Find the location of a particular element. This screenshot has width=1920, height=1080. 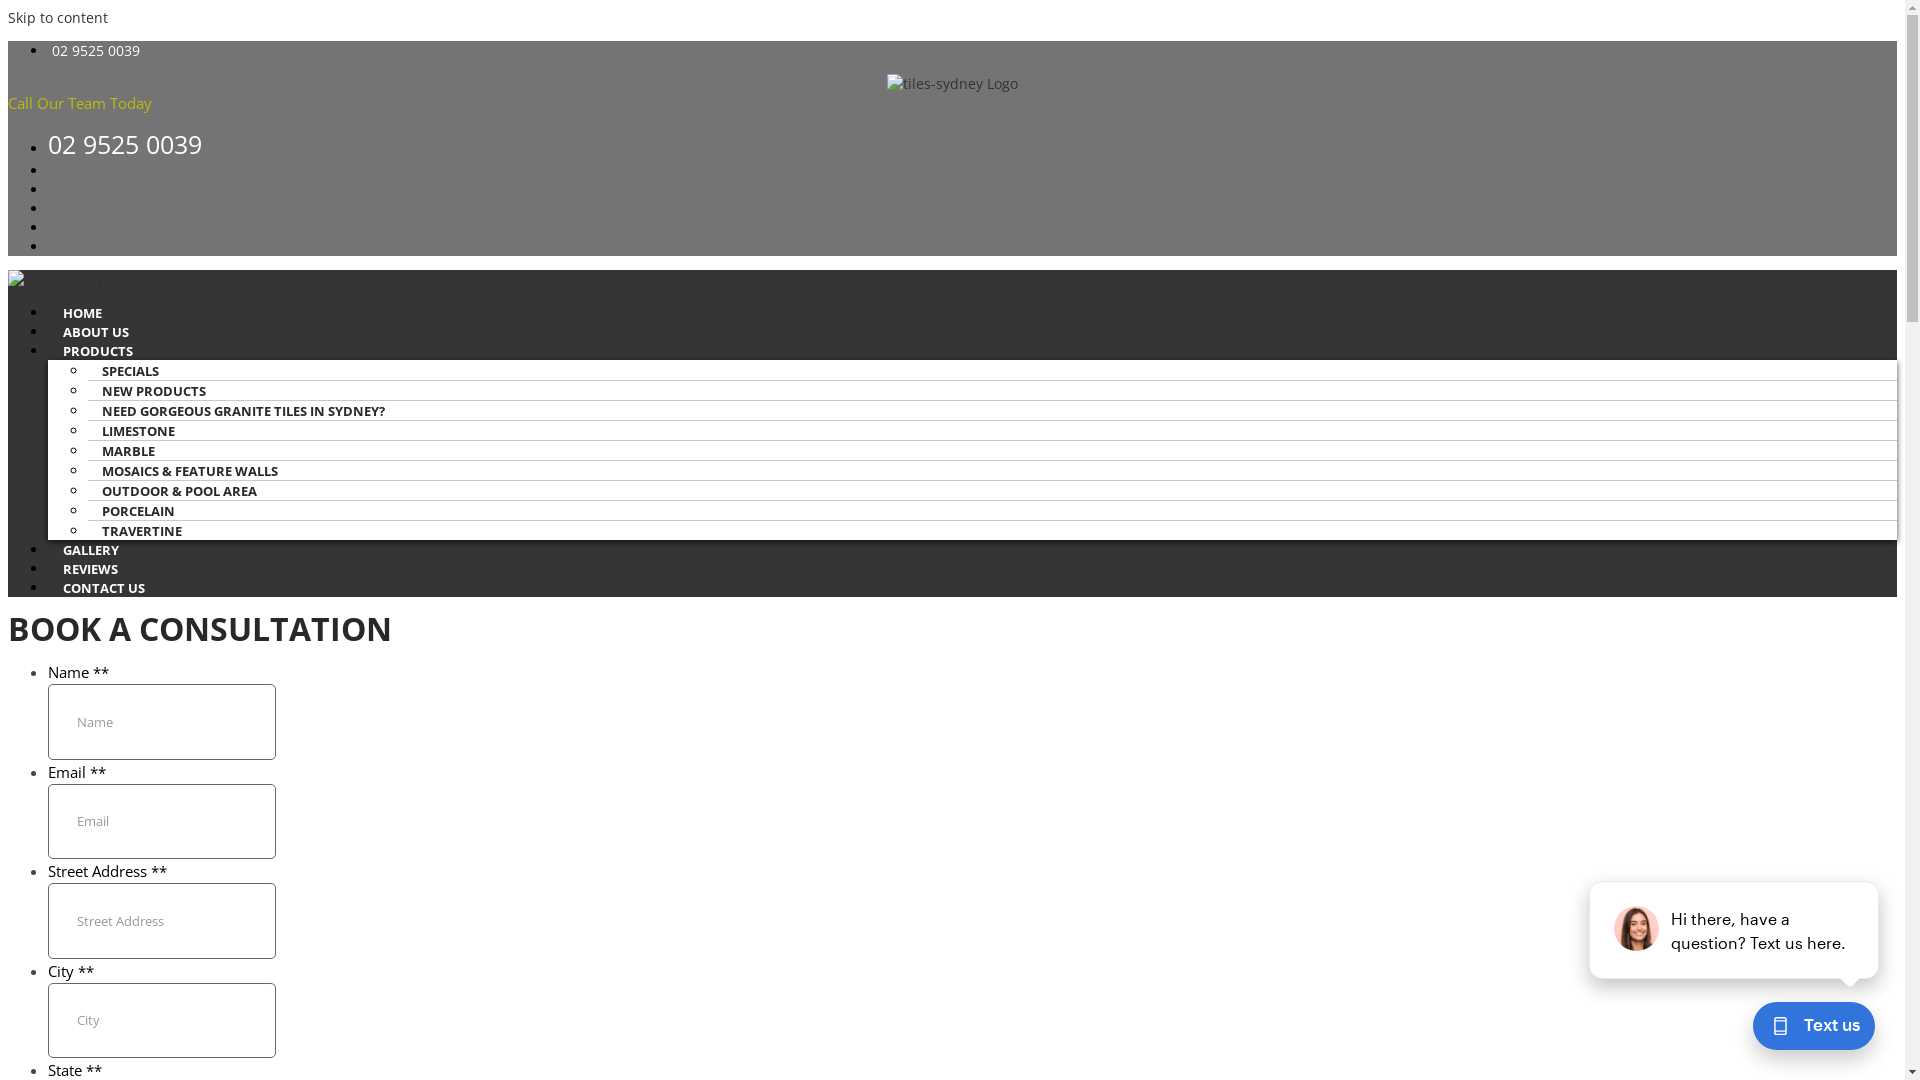

TRAVERTINE is located at coordinates (150, 531).